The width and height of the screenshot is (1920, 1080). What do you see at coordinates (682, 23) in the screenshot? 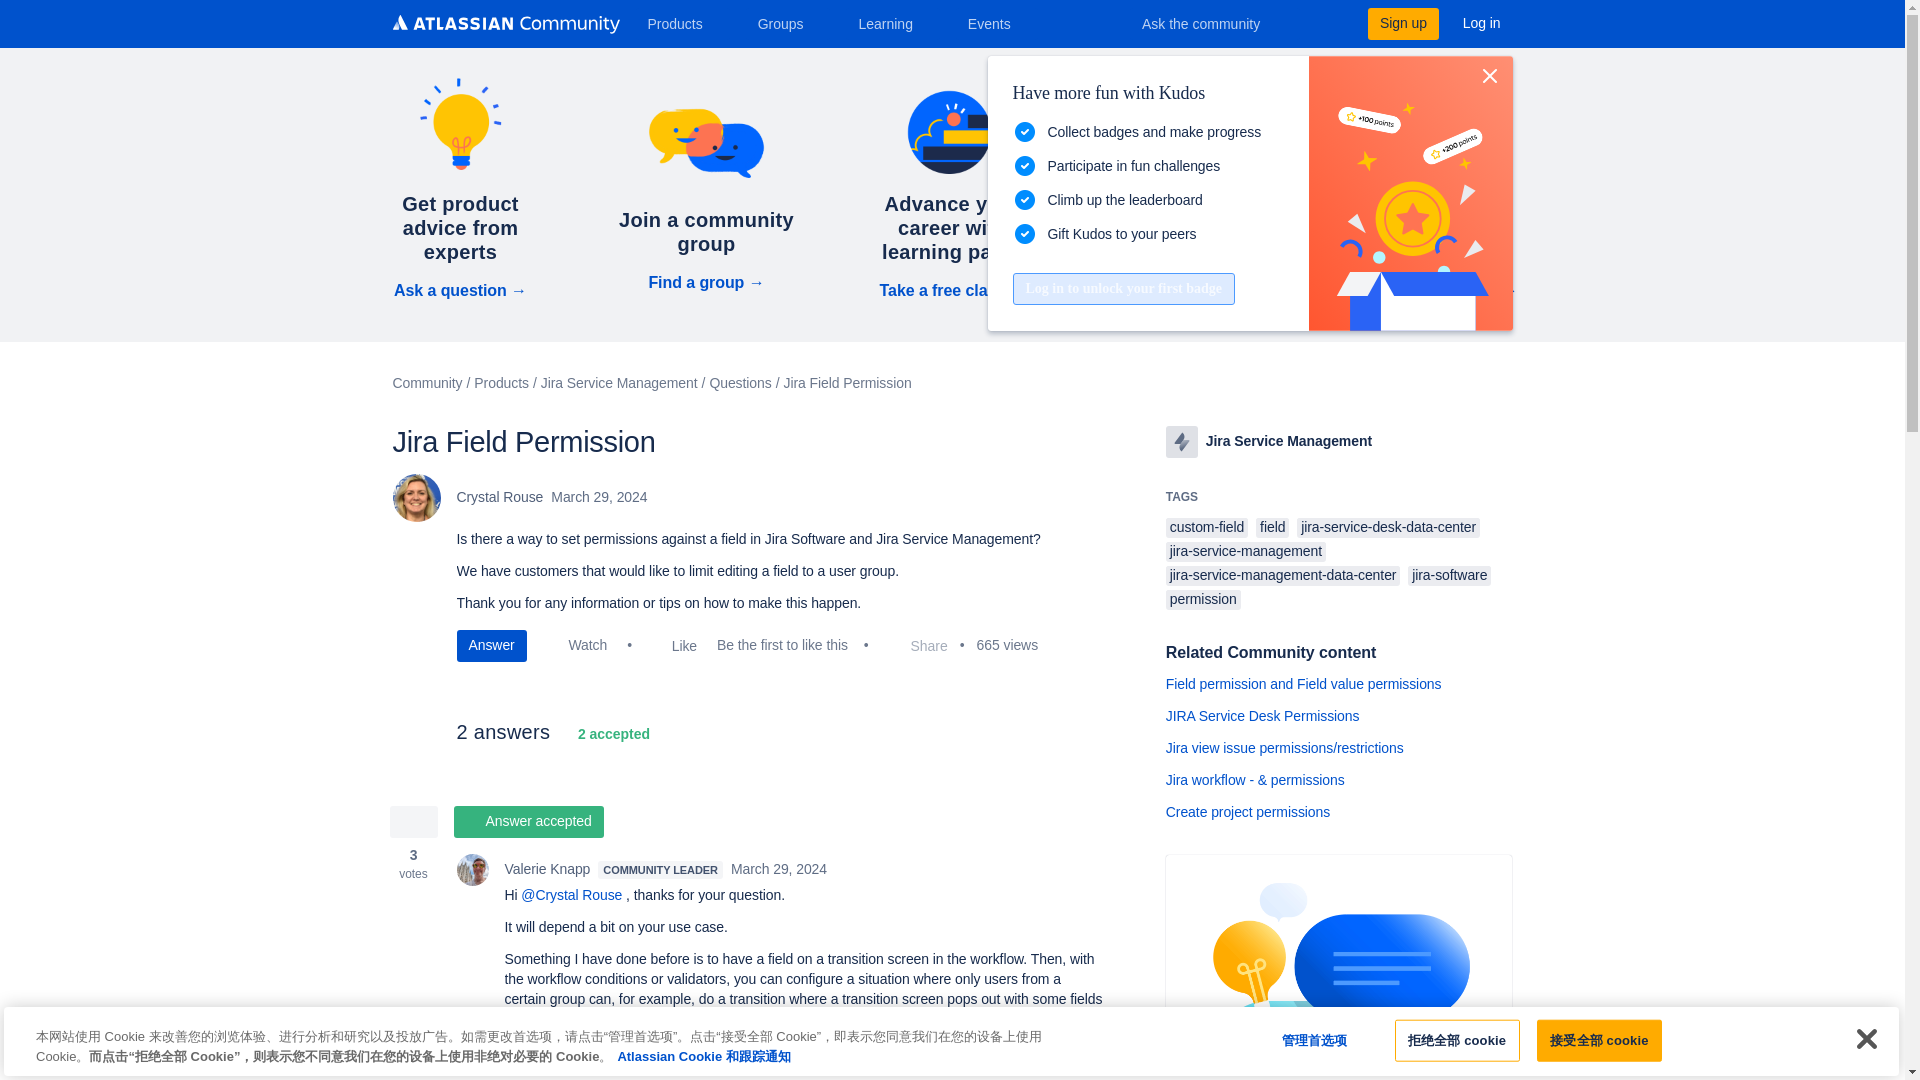
I see `Products` at bounding box center [682, 23].